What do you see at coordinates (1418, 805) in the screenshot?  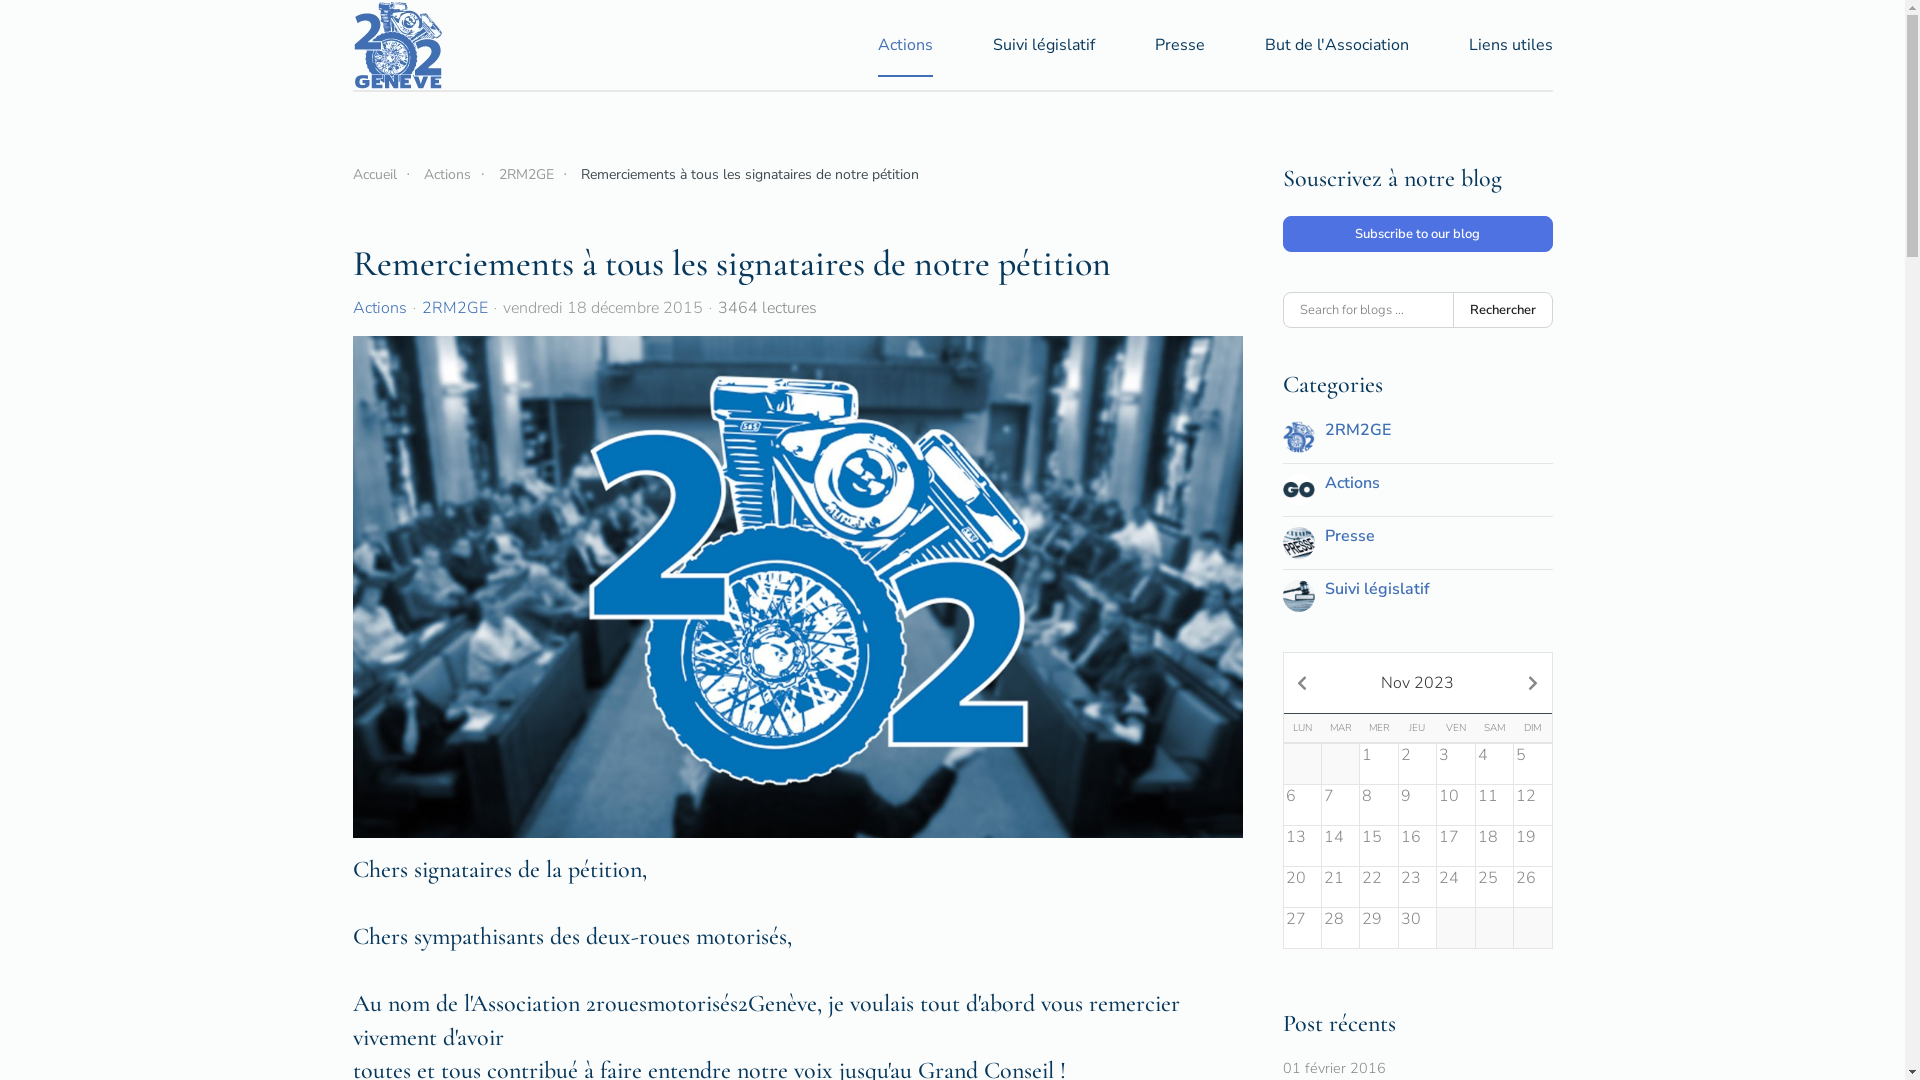 I see `9` at bounding box center [1418, 805].